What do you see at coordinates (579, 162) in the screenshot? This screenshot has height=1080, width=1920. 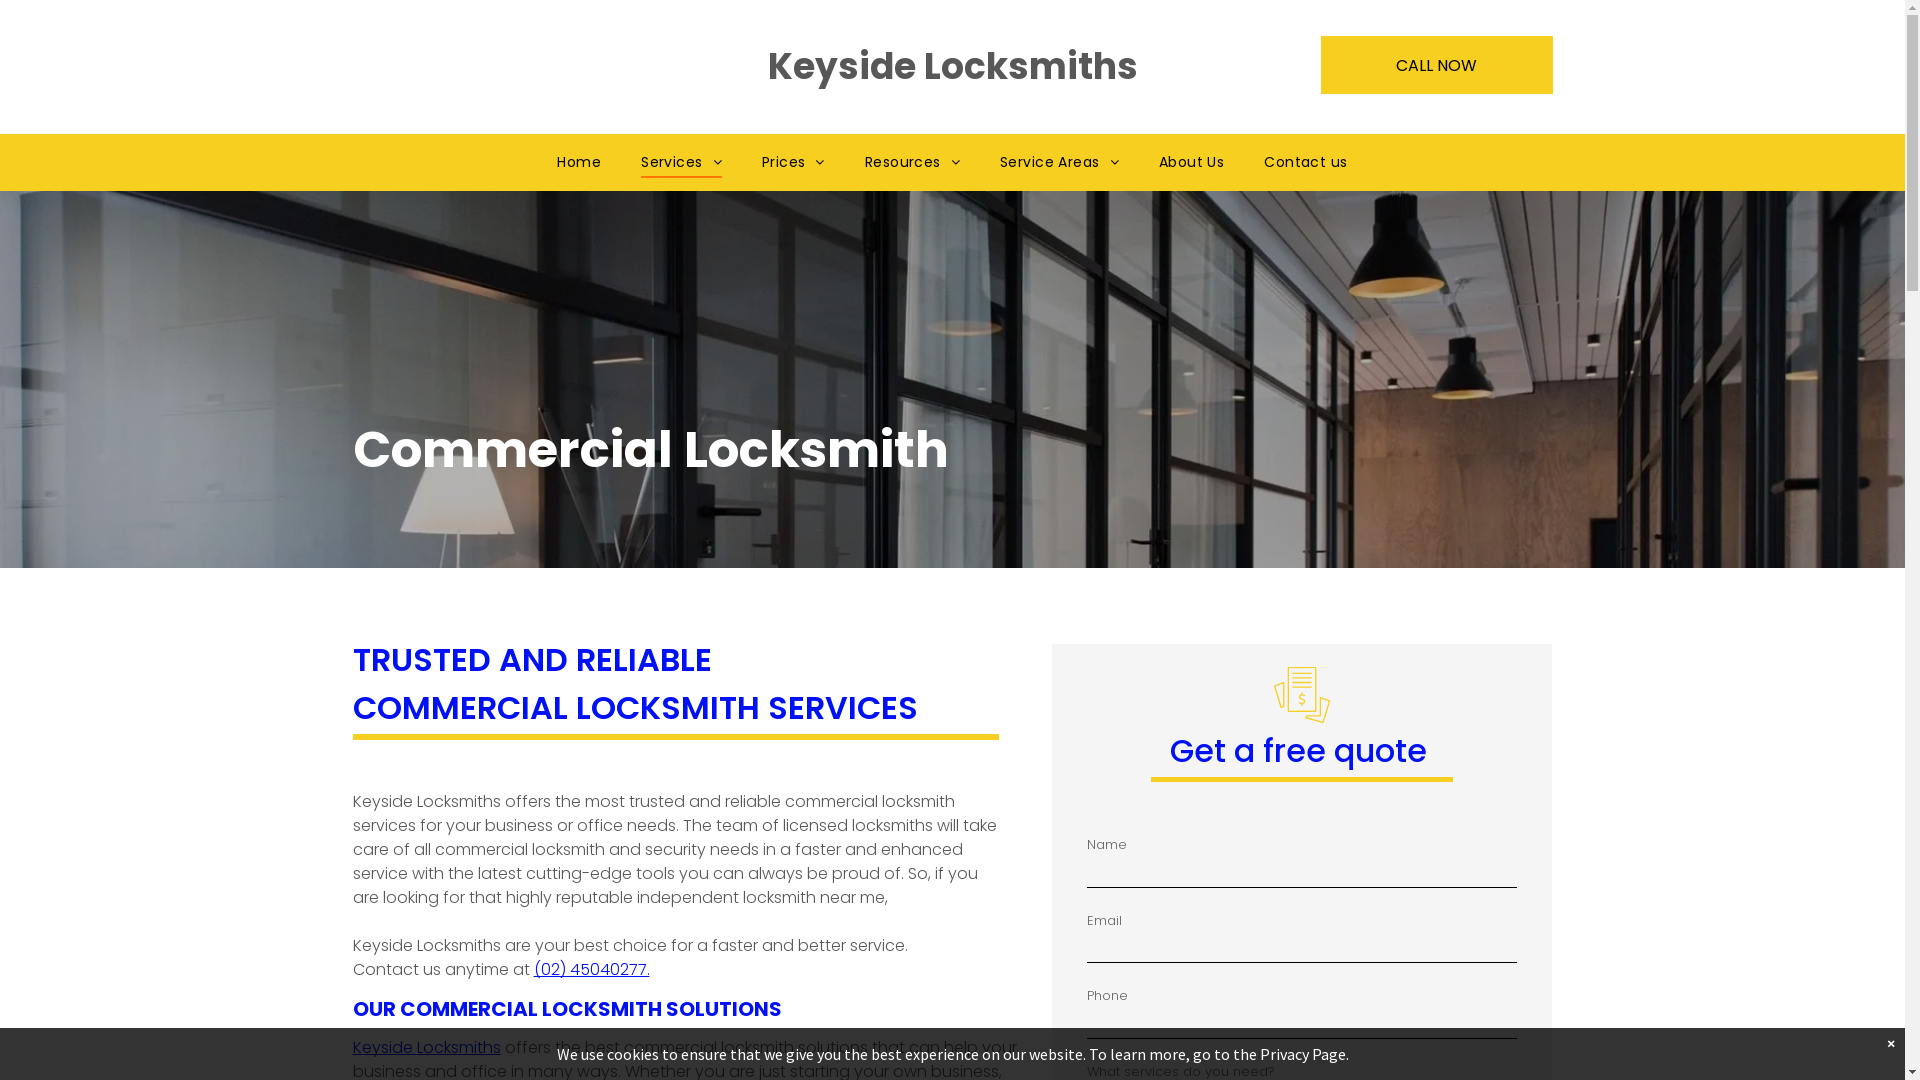 I see `Home` at bounding box center [579, 162].